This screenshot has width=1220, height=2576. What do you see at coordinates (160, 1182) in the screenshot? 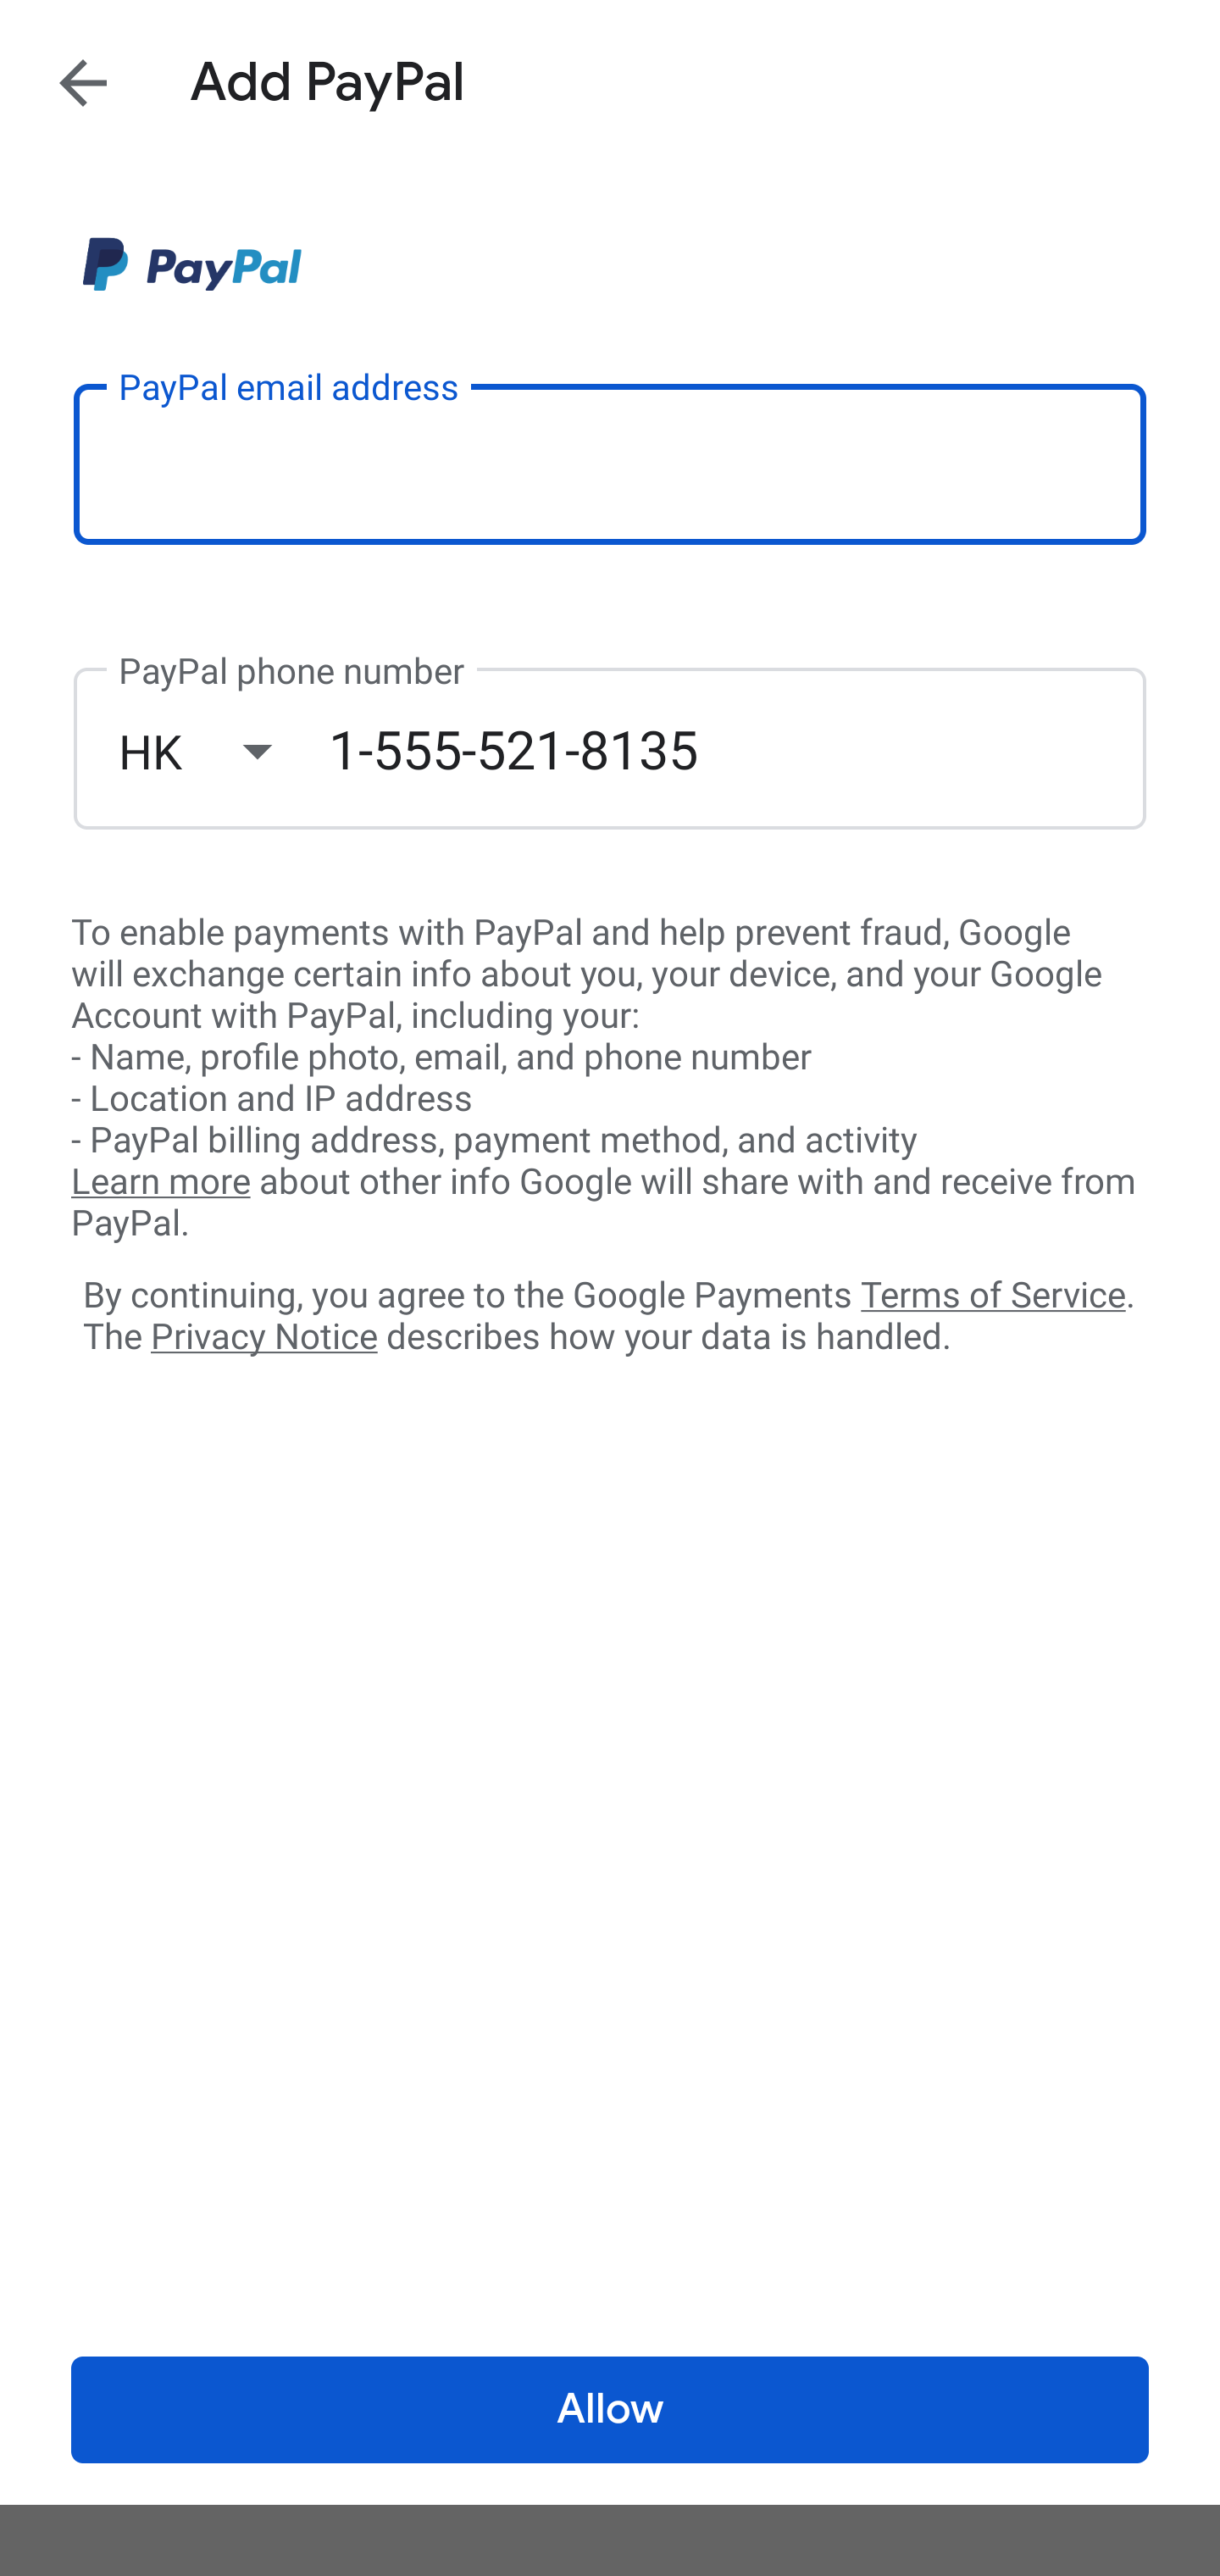
I see `Learn more` at bounding box center [160, 1182].